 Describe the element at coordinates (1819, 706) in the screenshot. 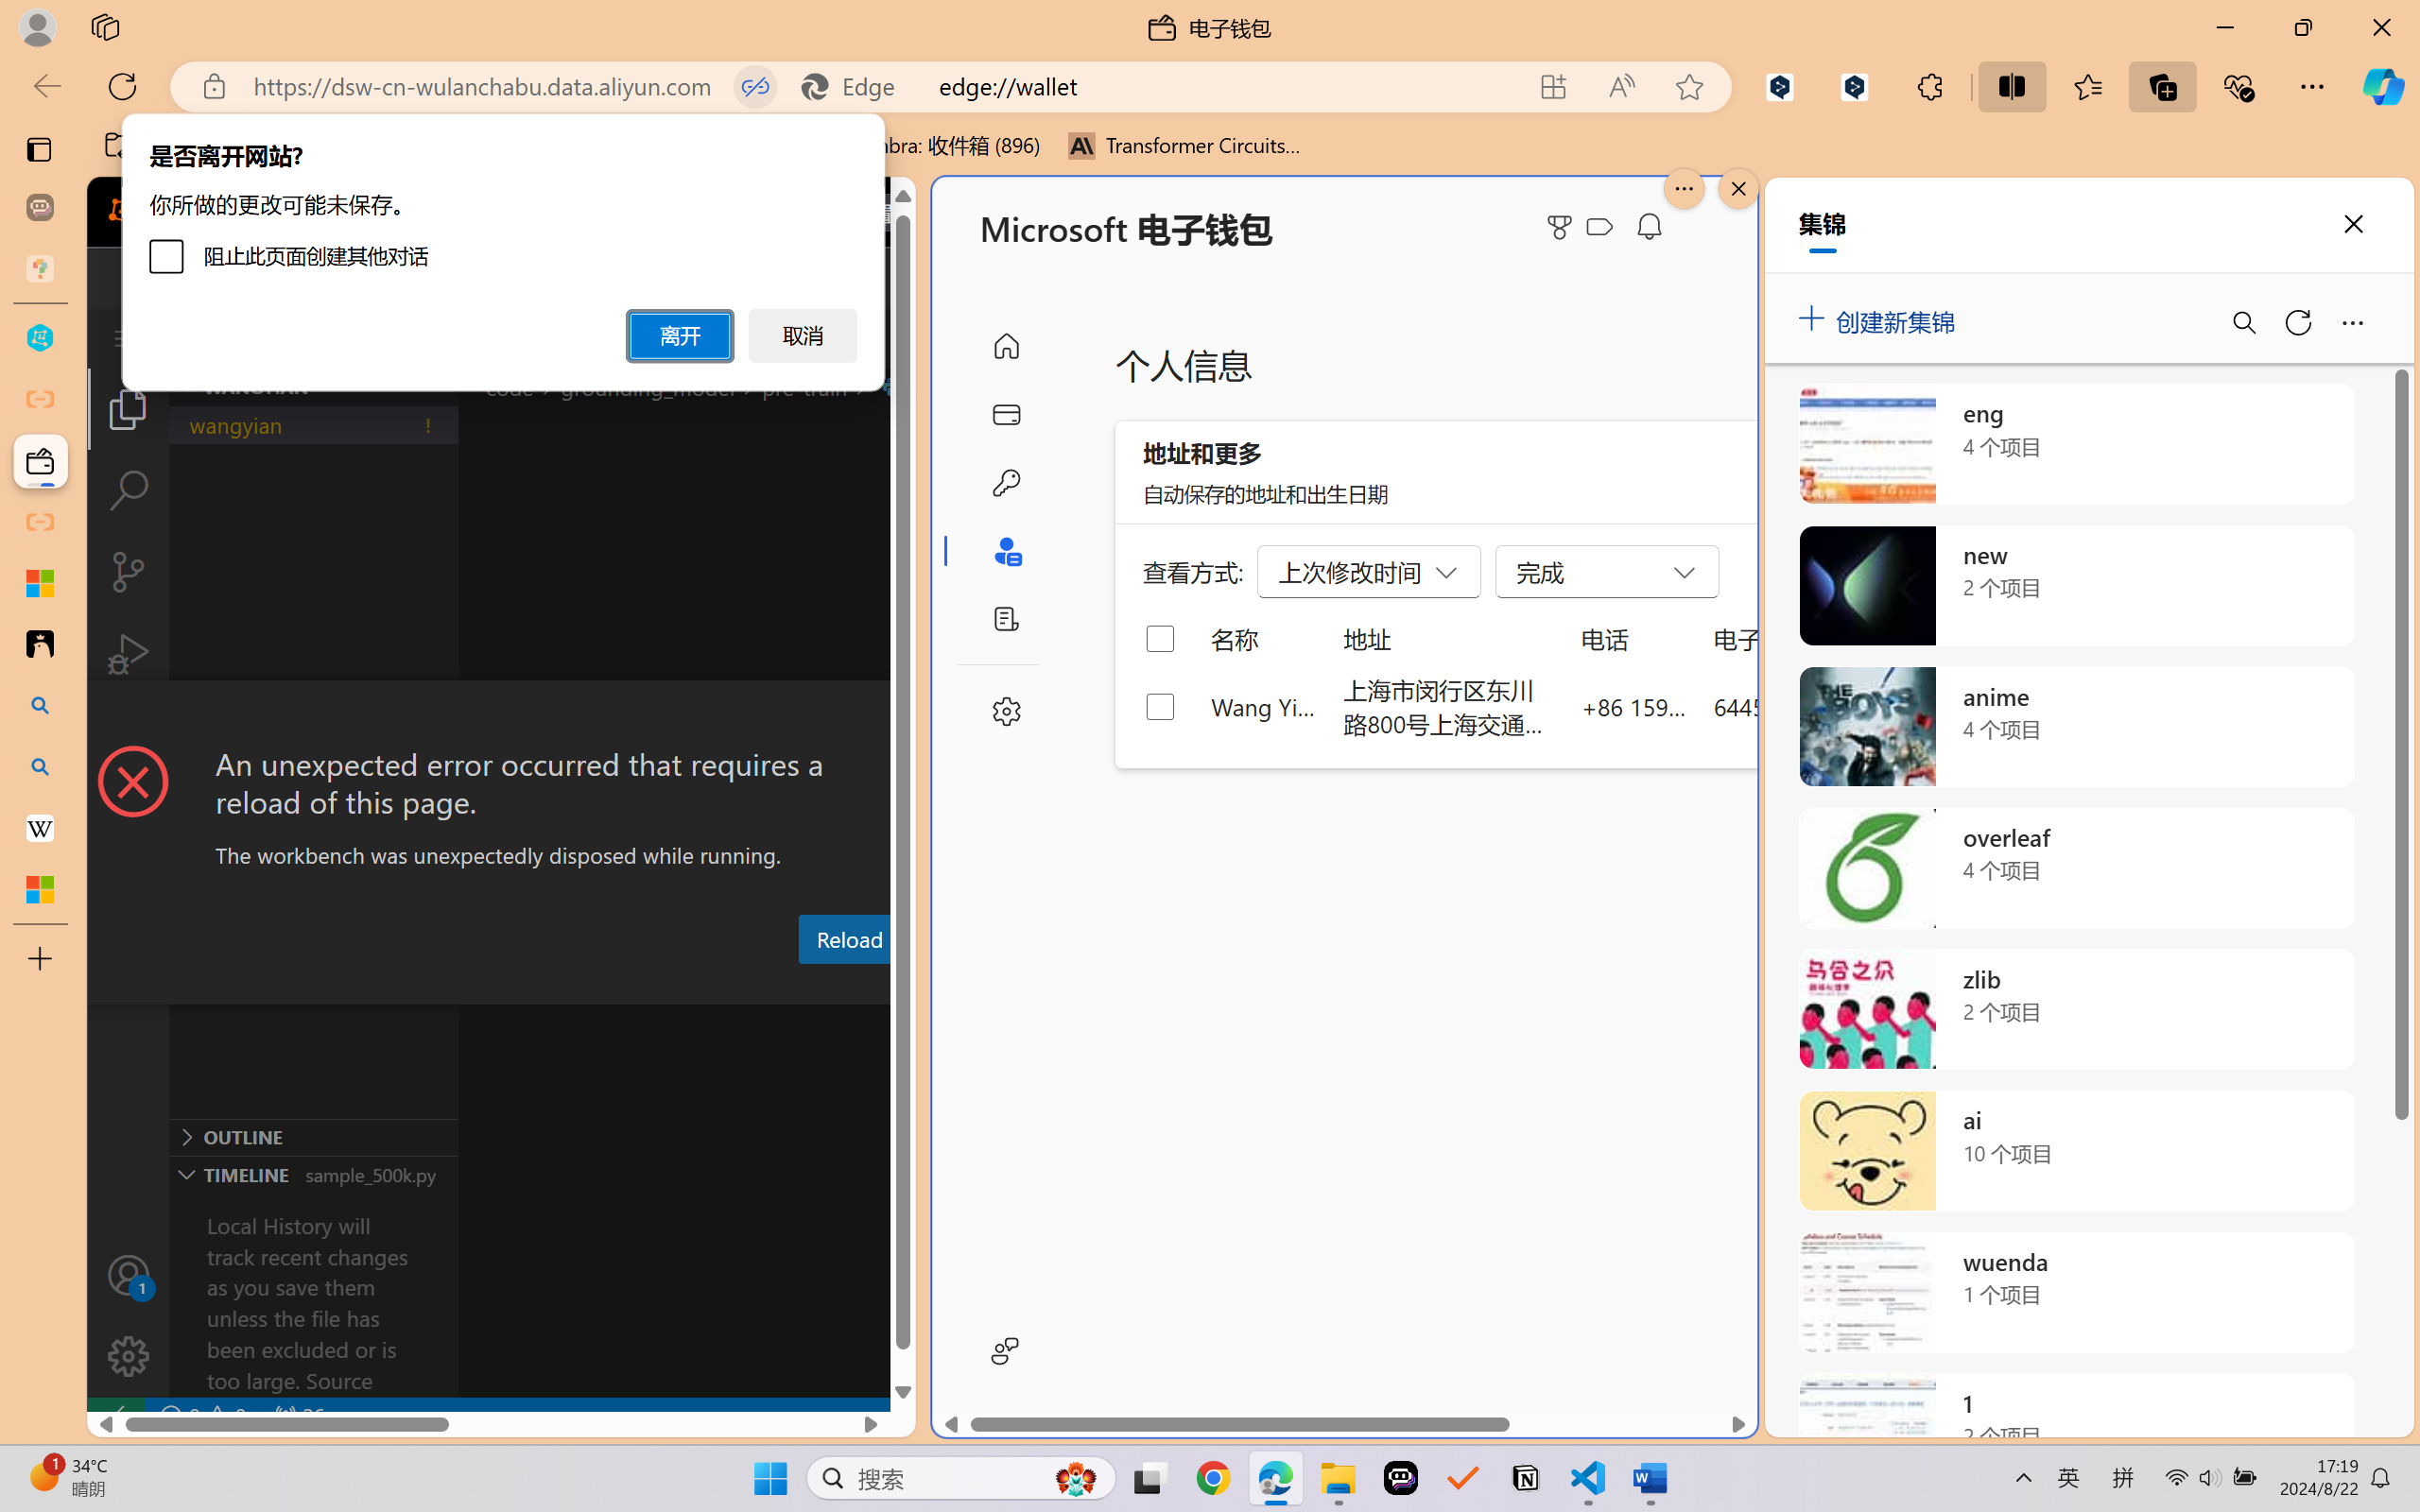

I see `644553698@qq.com` at that location.